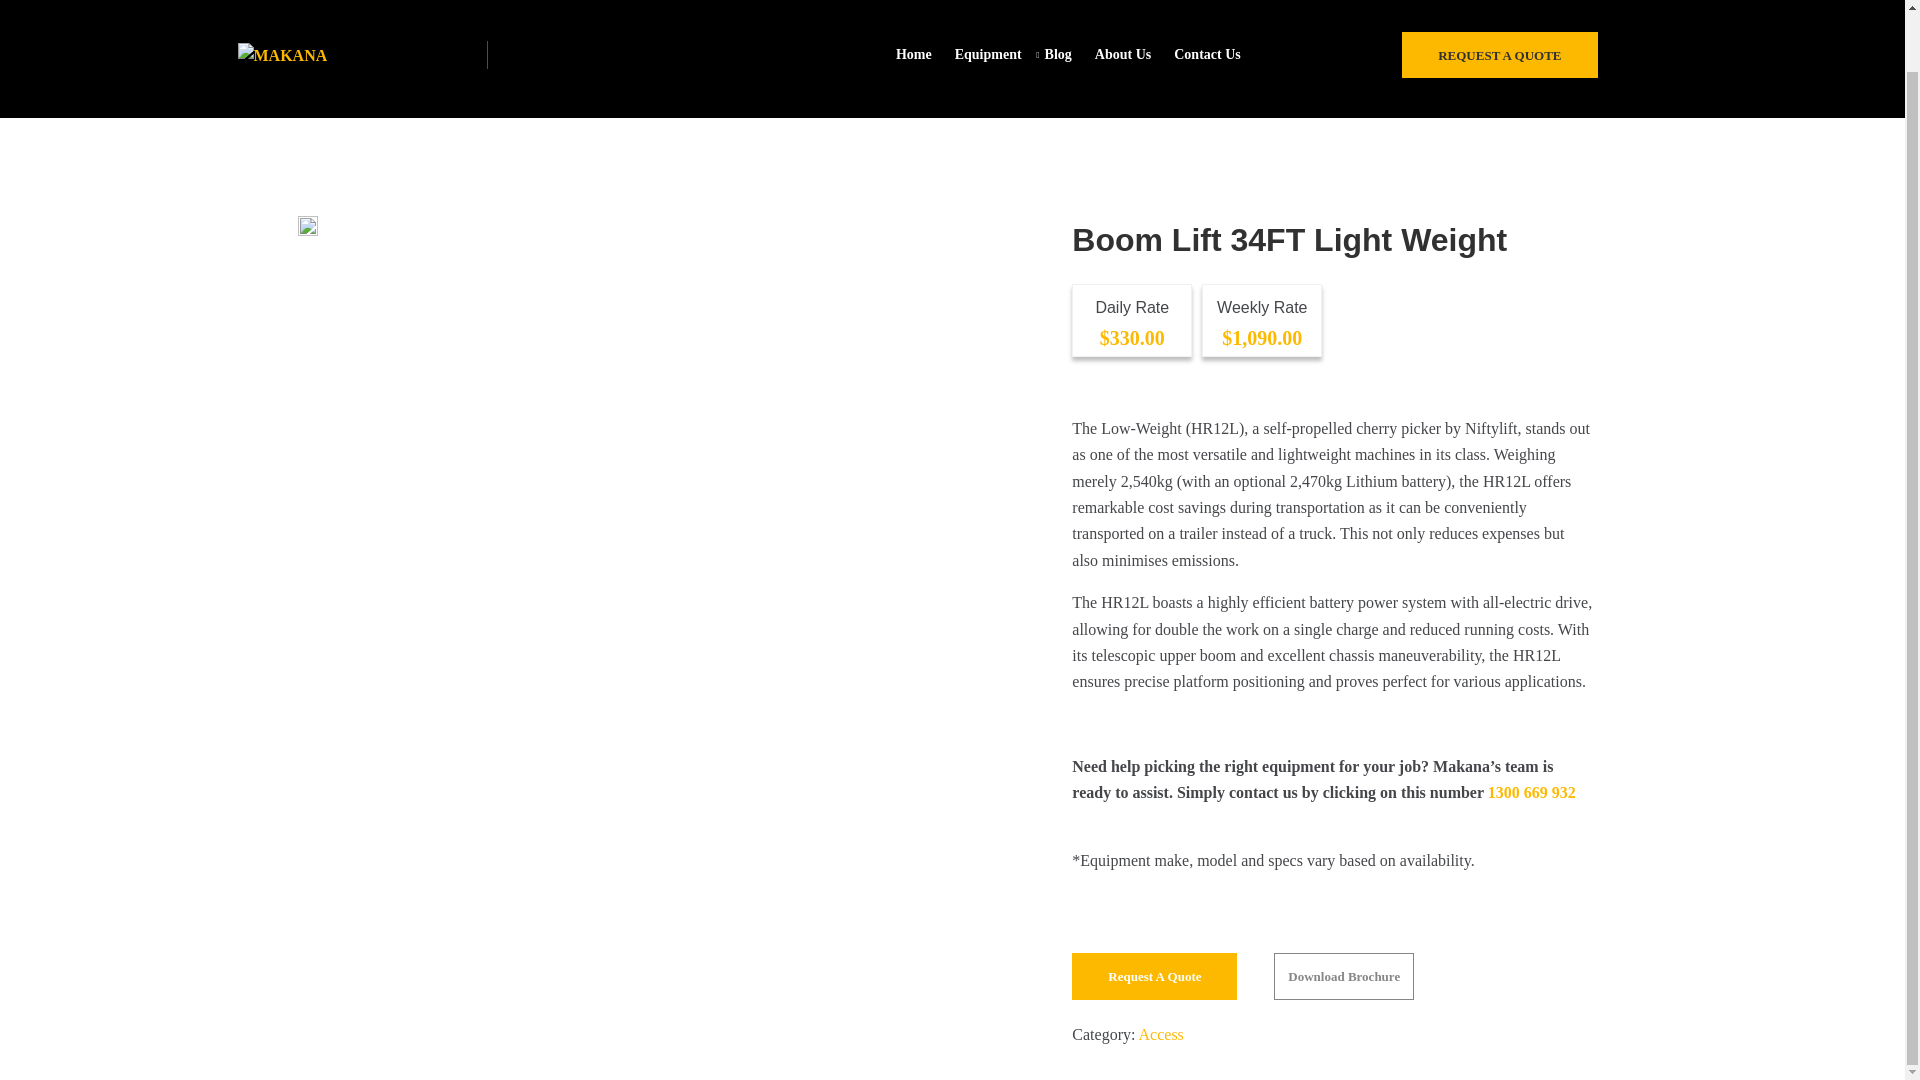  I want to click on Nifty 34FT light weight webp, so click(308, 226).